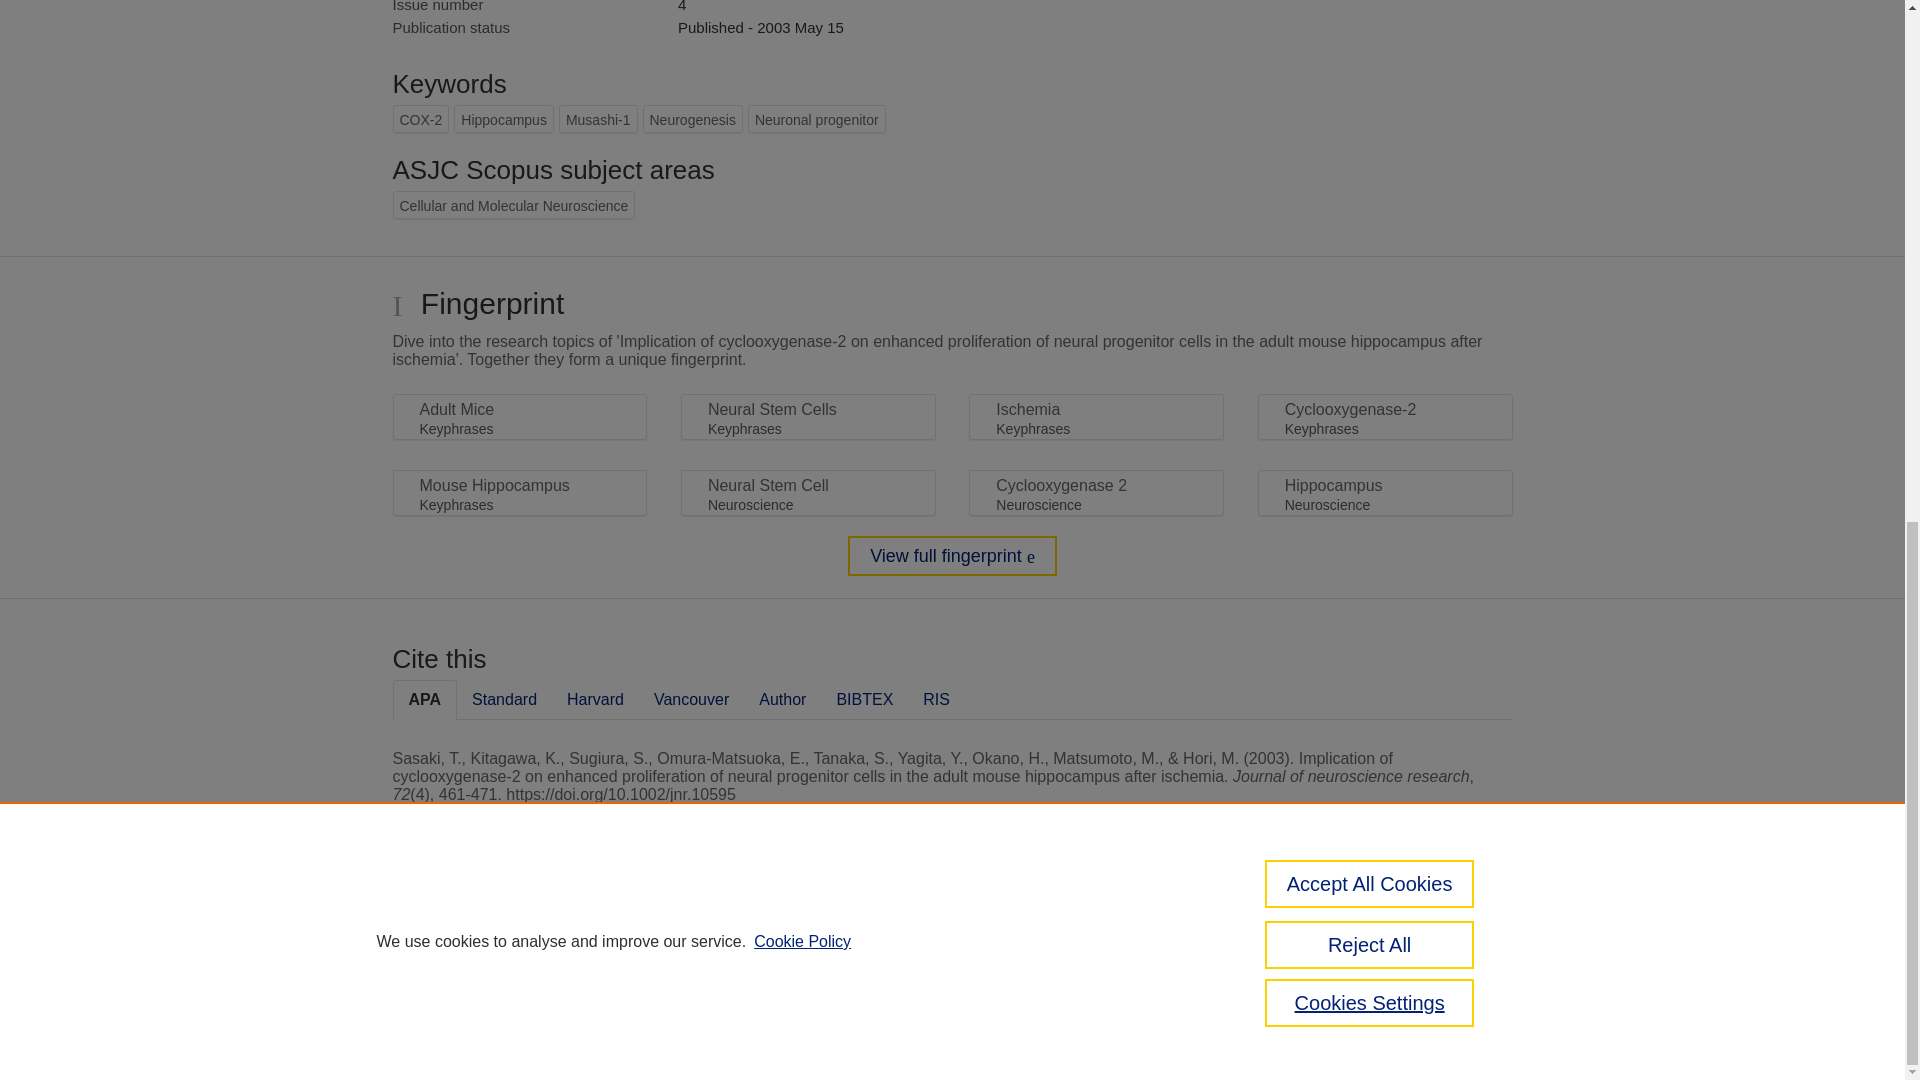  Describe the element at coordinates (478, 934) in the screenshot. I see `Pure` at that location.